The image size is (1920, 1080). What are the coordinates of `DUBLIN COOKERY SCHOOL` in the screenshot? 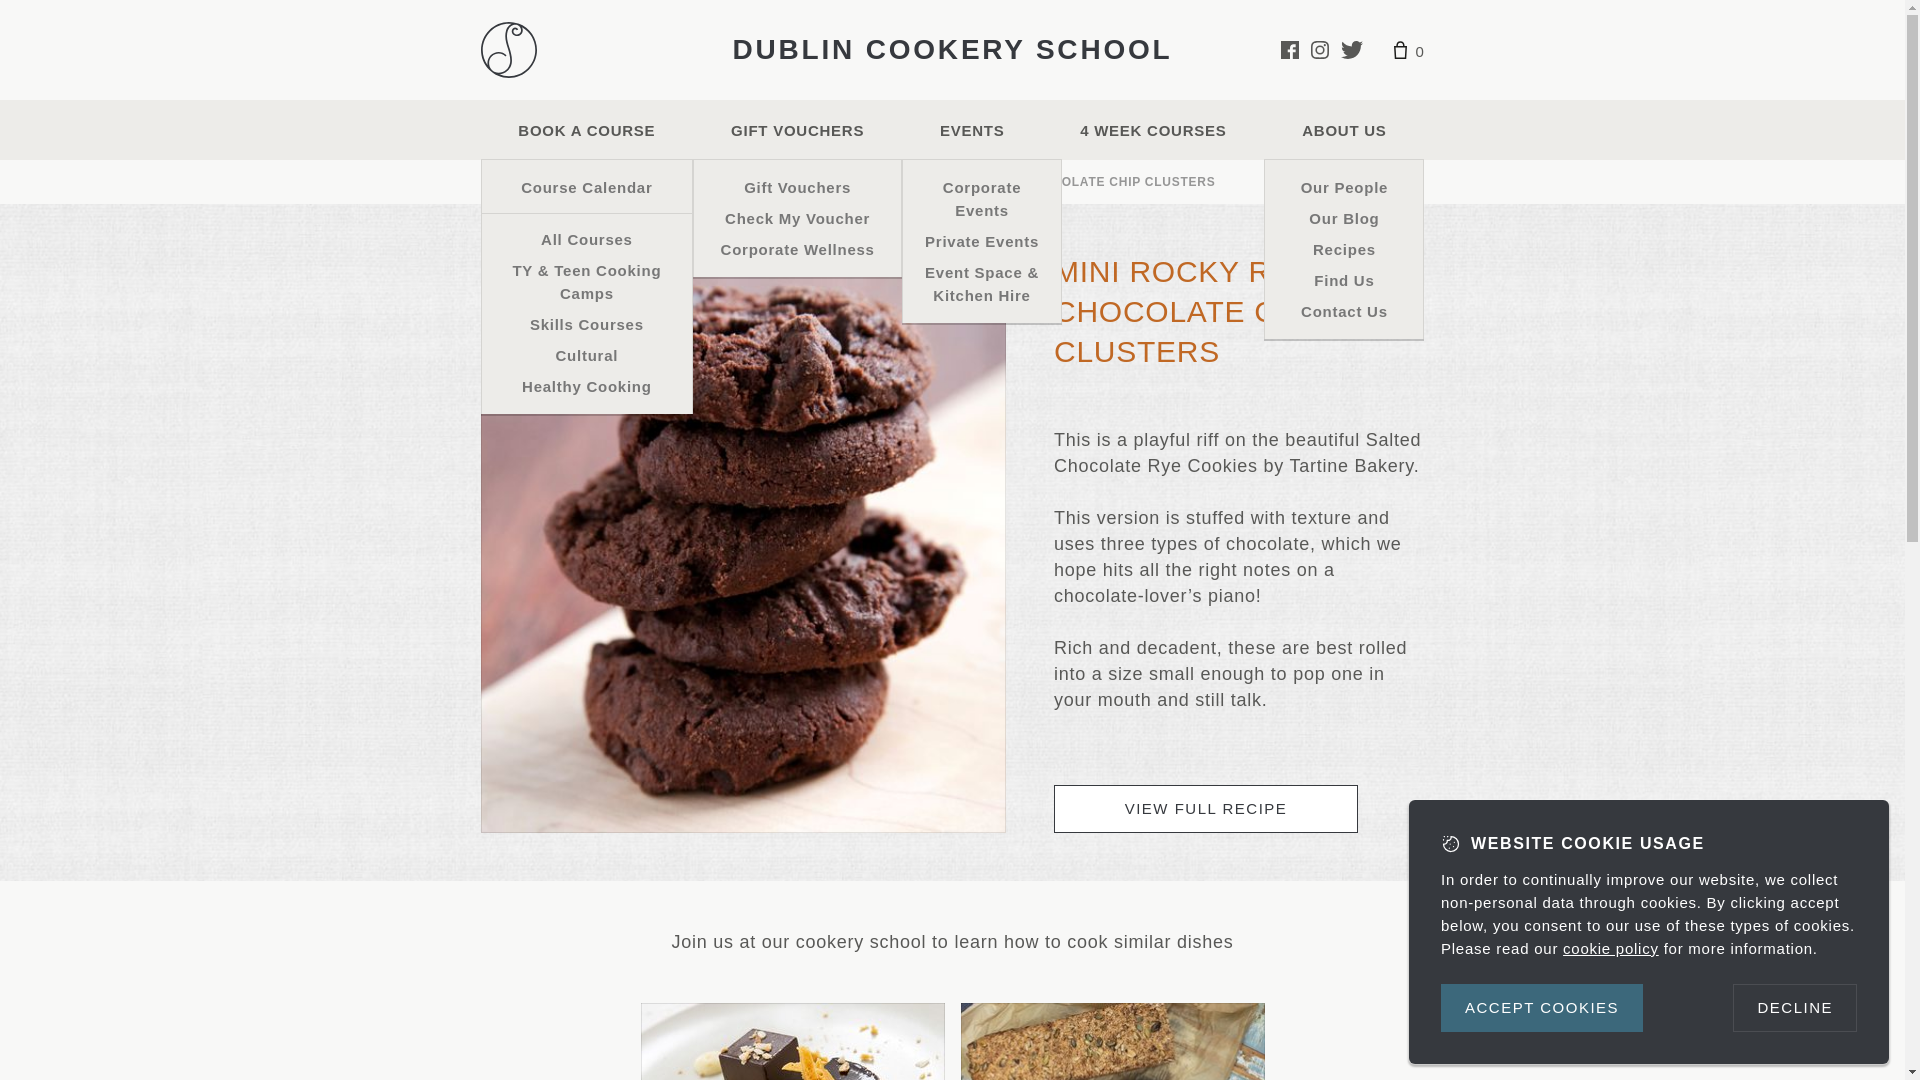 It's located at (952, 50).